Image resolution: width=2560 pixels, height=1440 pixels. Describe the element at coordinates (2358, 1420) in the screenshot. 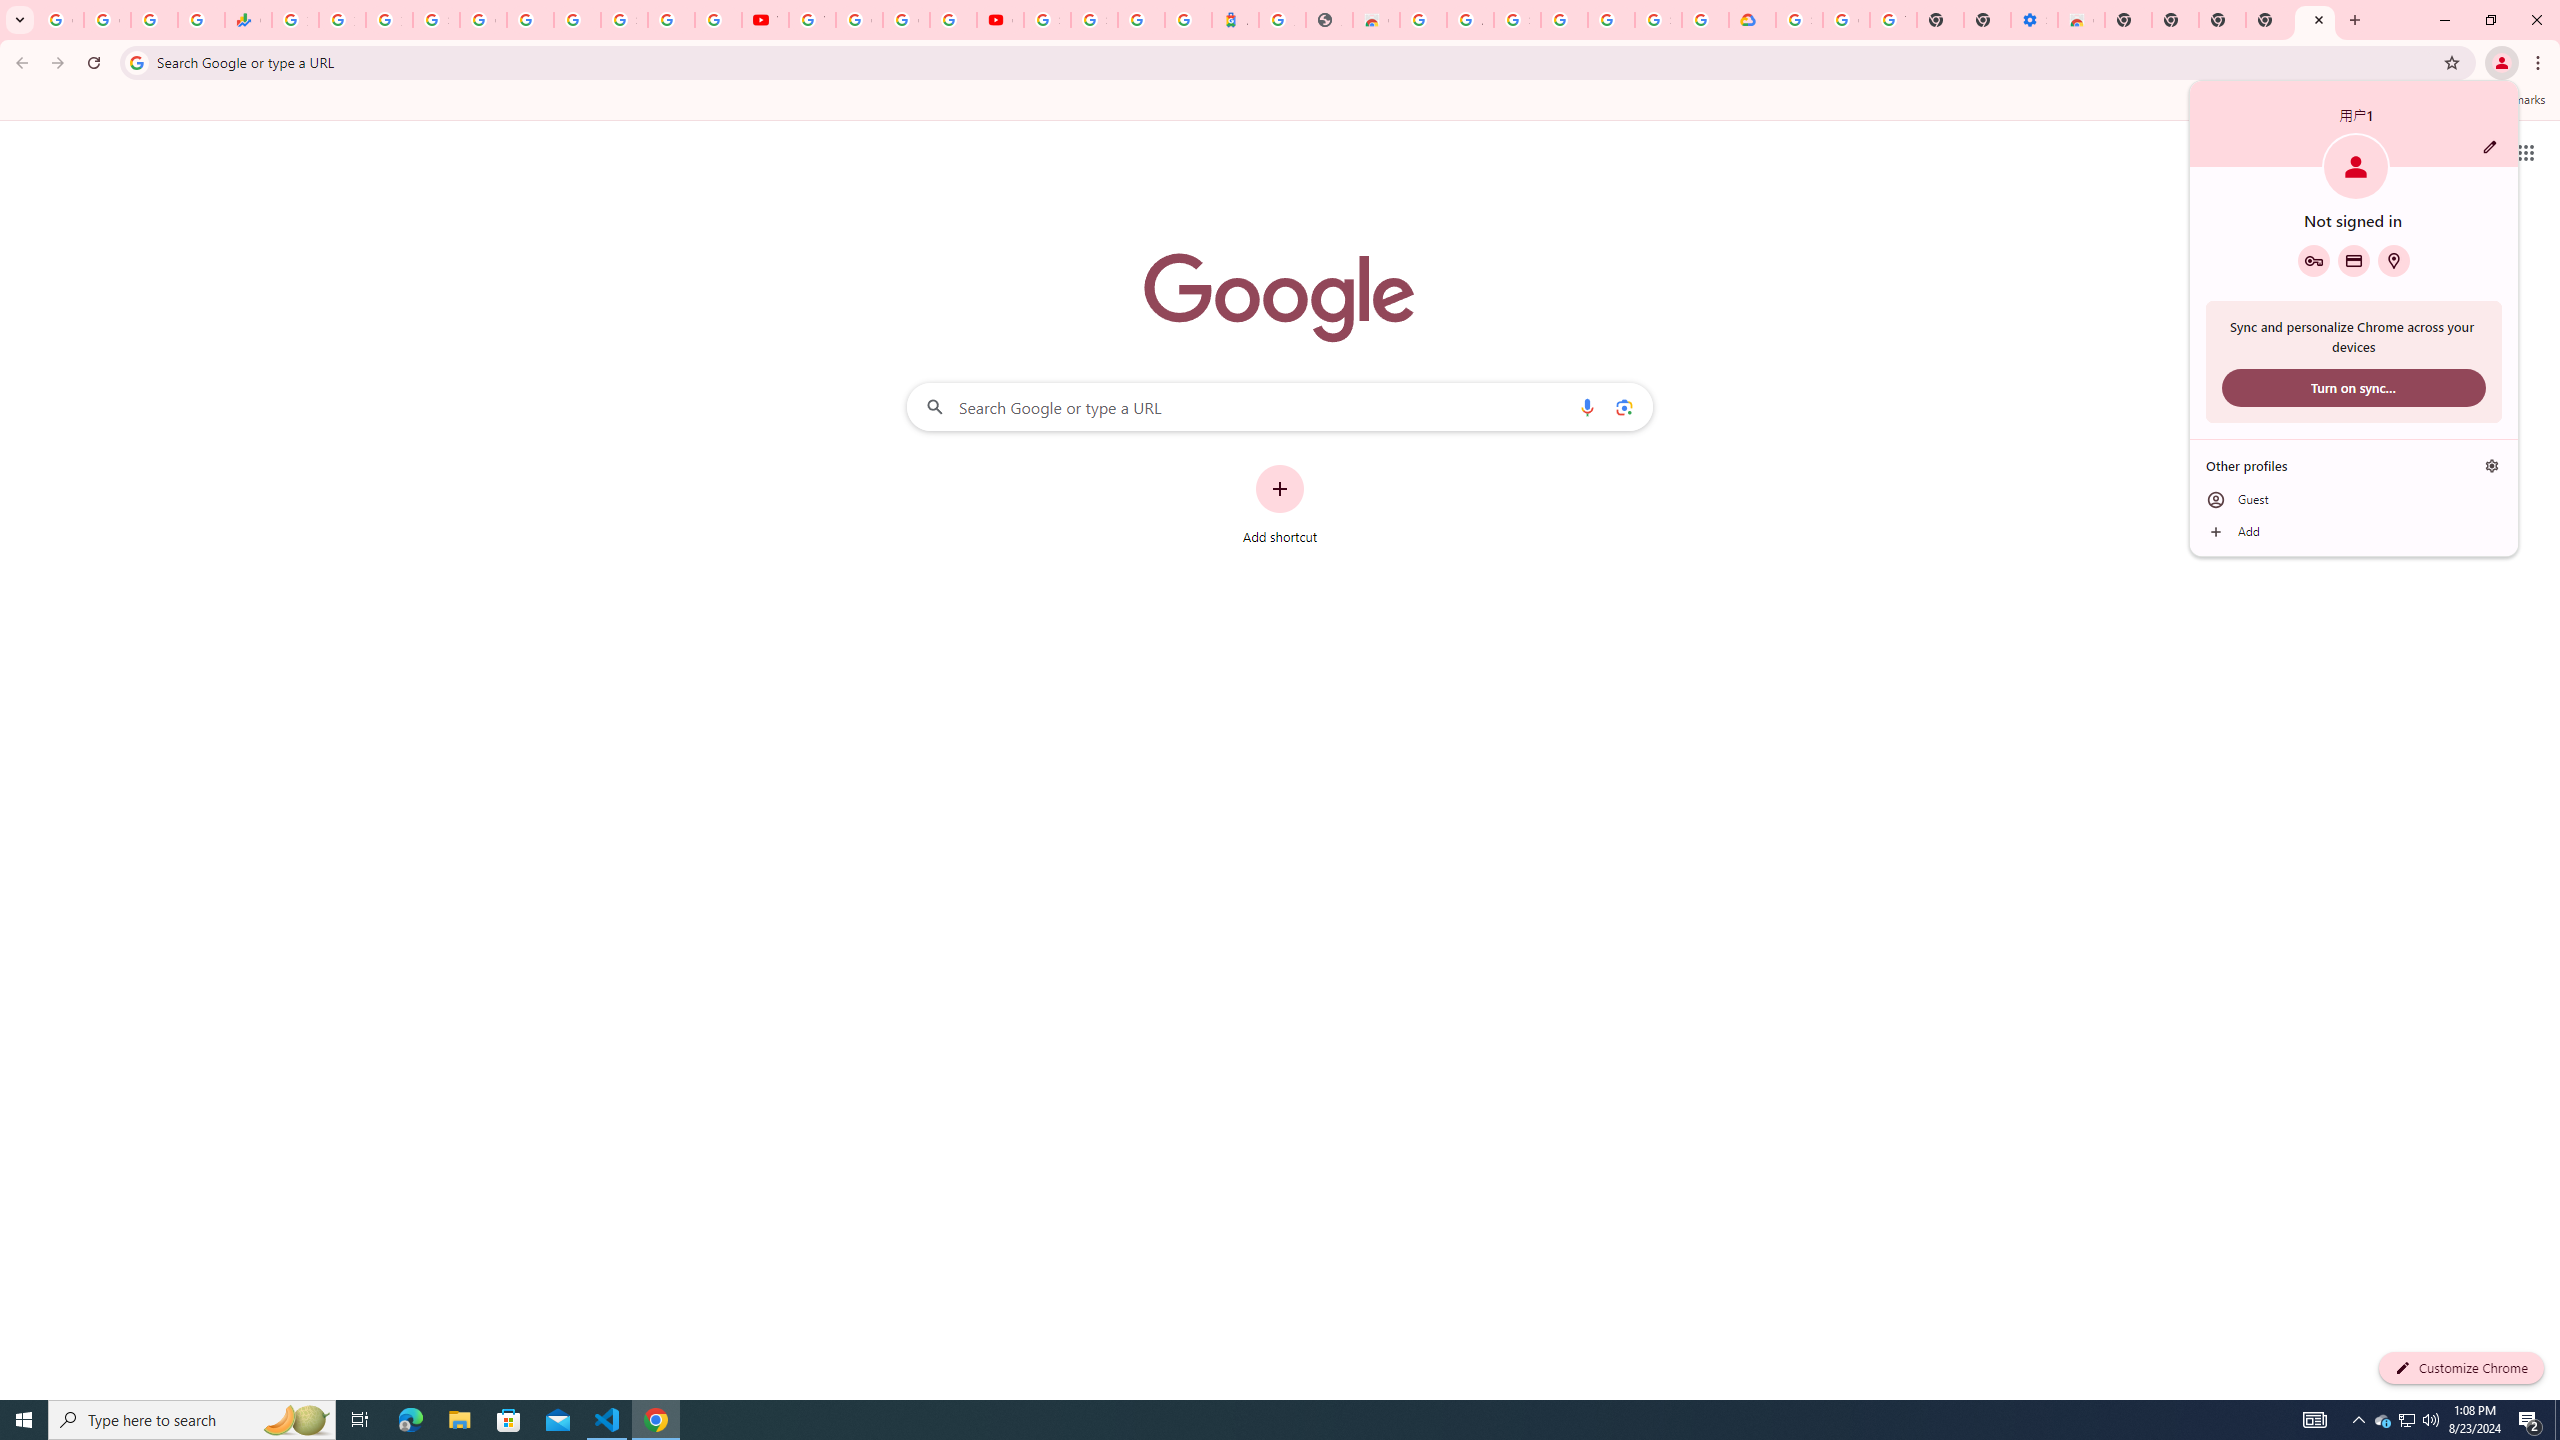

I see `Notification Chevron` at that location.